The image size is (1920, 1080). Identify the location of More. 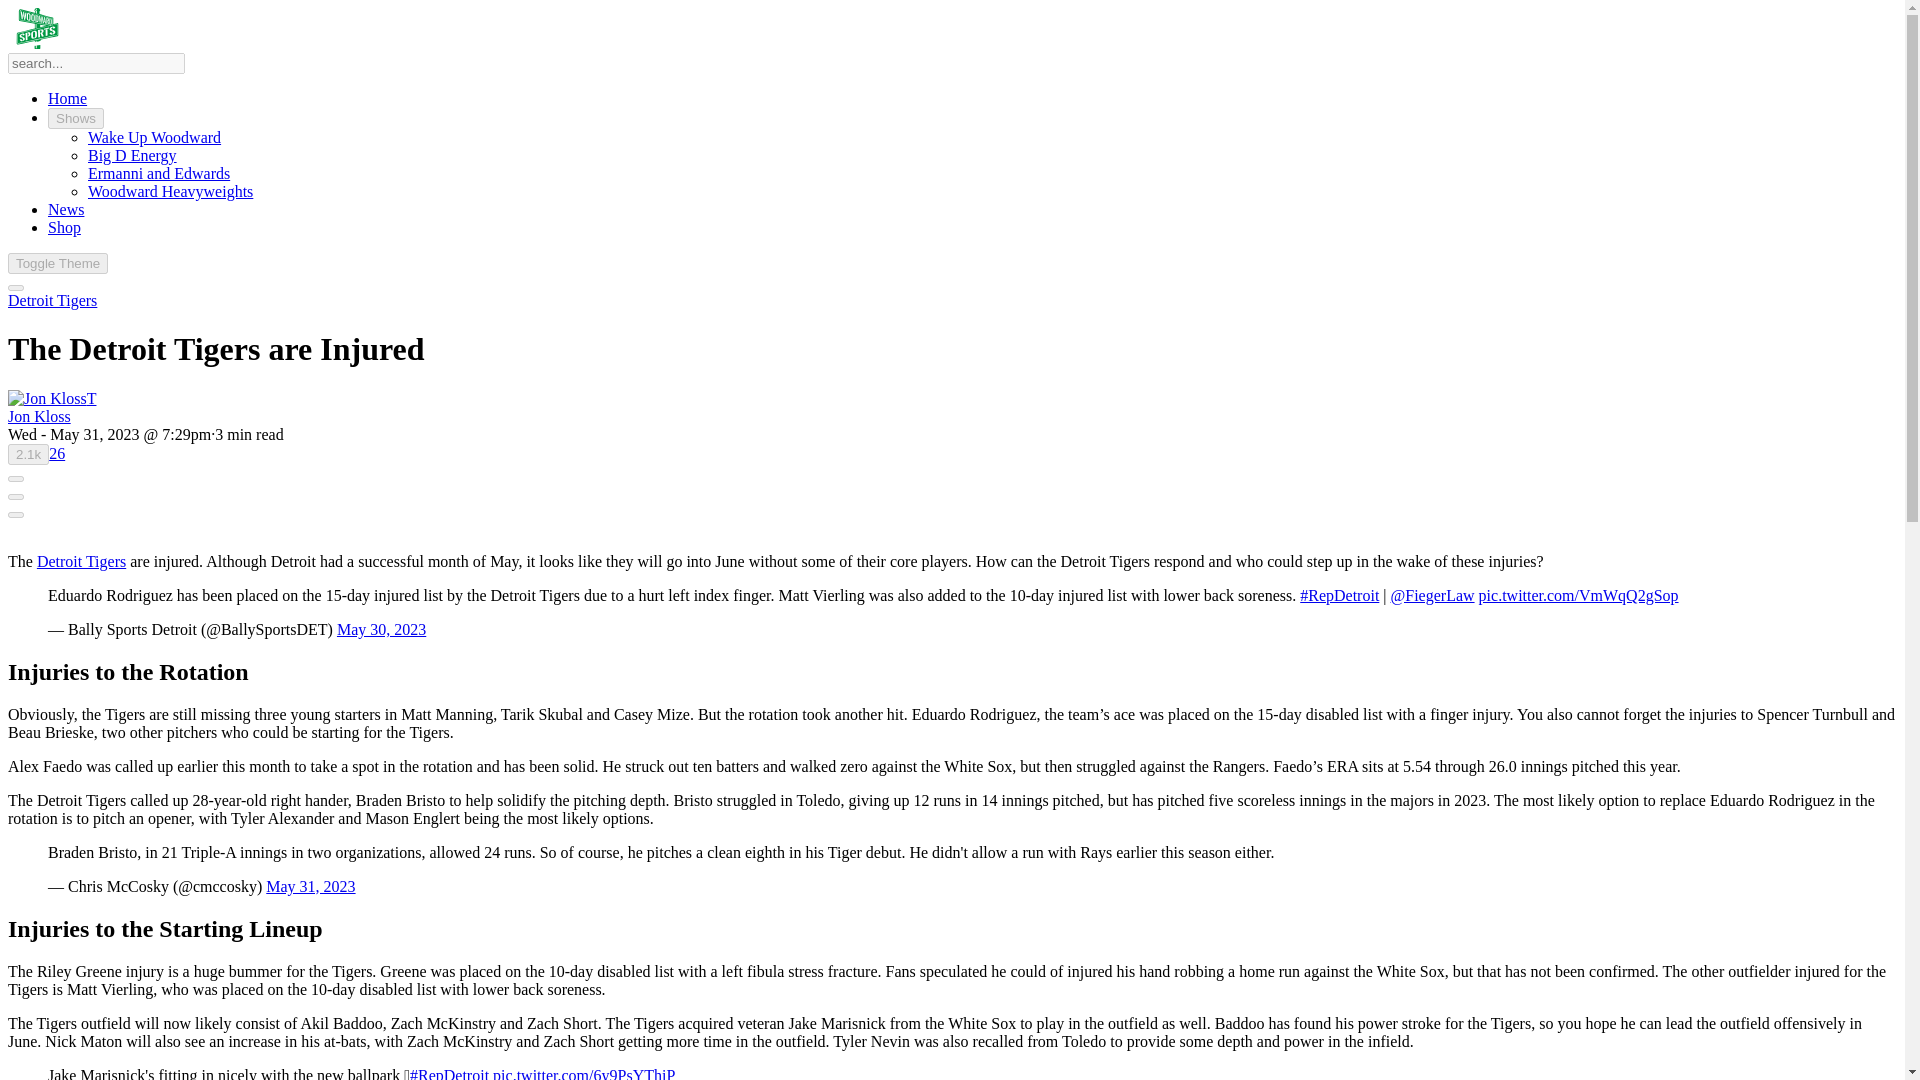
(15, 496).